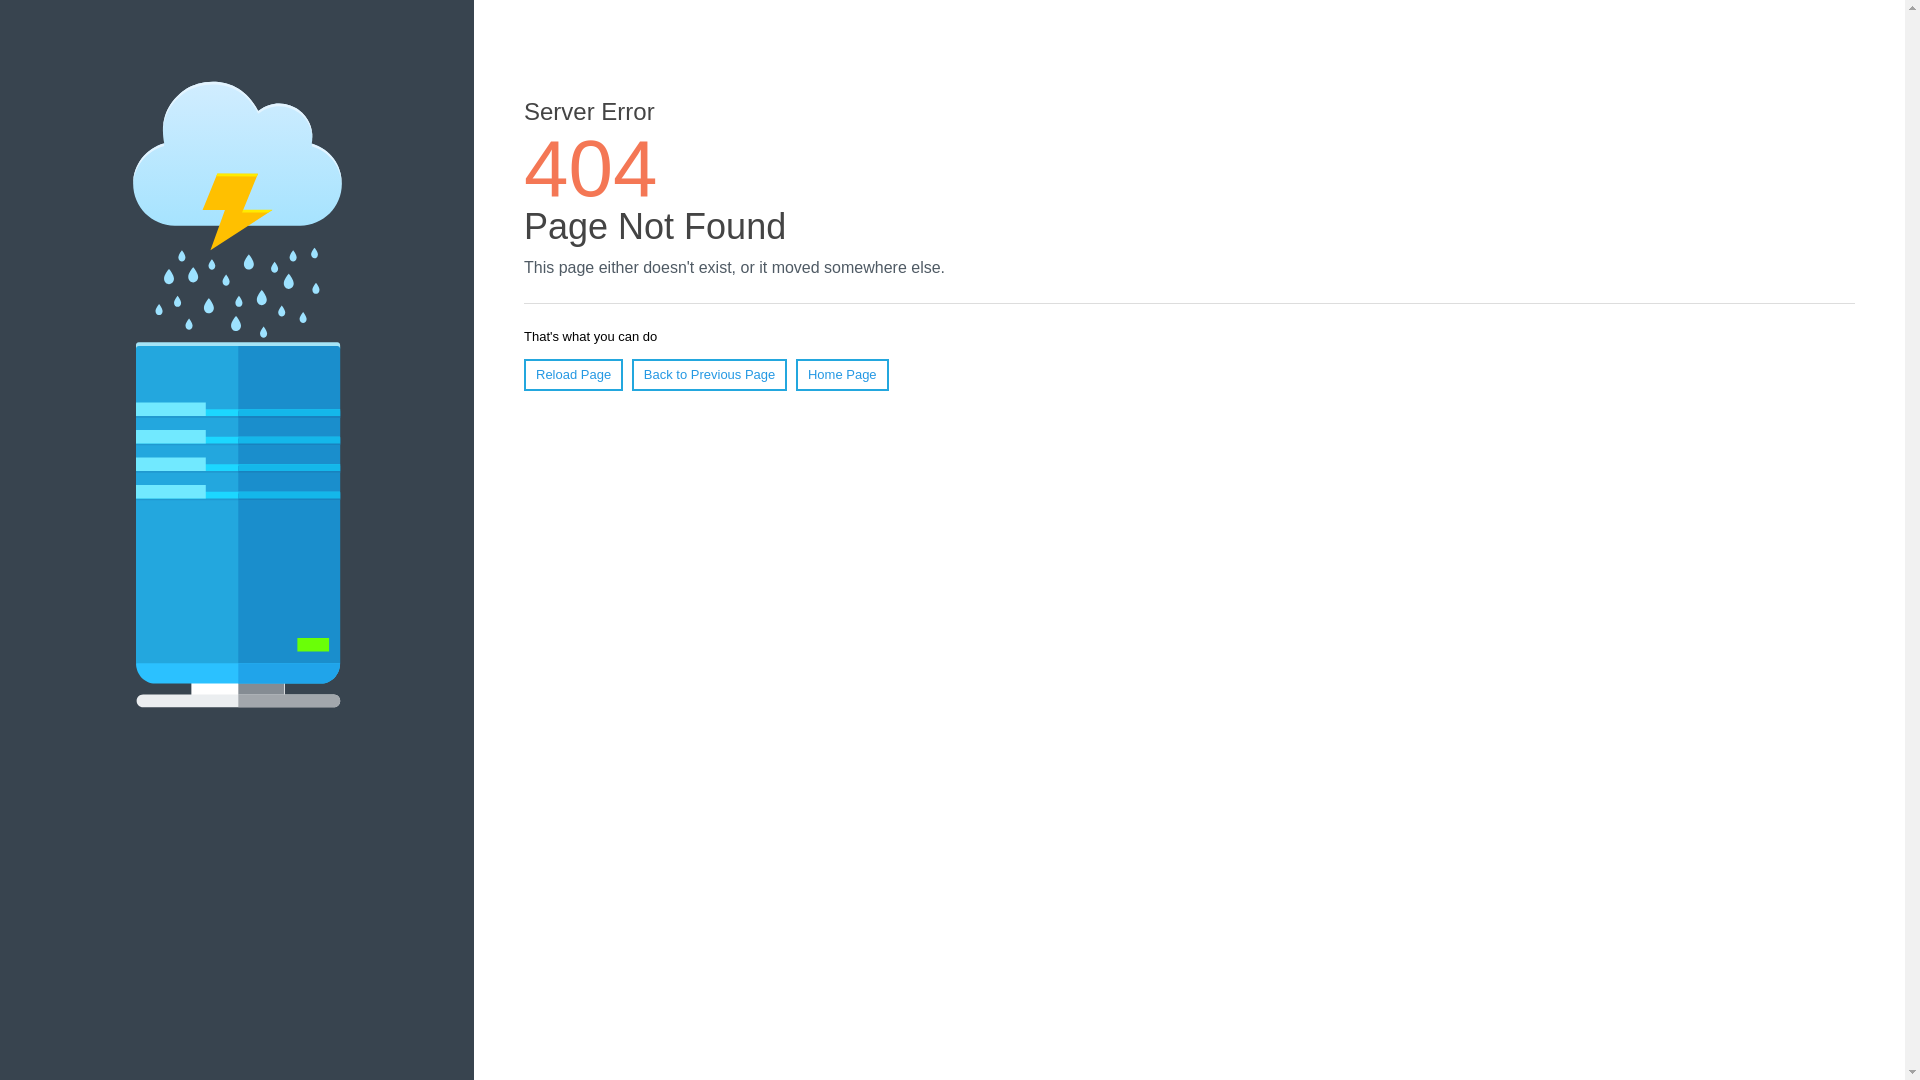 This screenshot has height=1080, width=1920. What do you see at coordinates (710, 375) in the screenshot?
I see `Back to Previous Page` at bounding box center [710, 375].